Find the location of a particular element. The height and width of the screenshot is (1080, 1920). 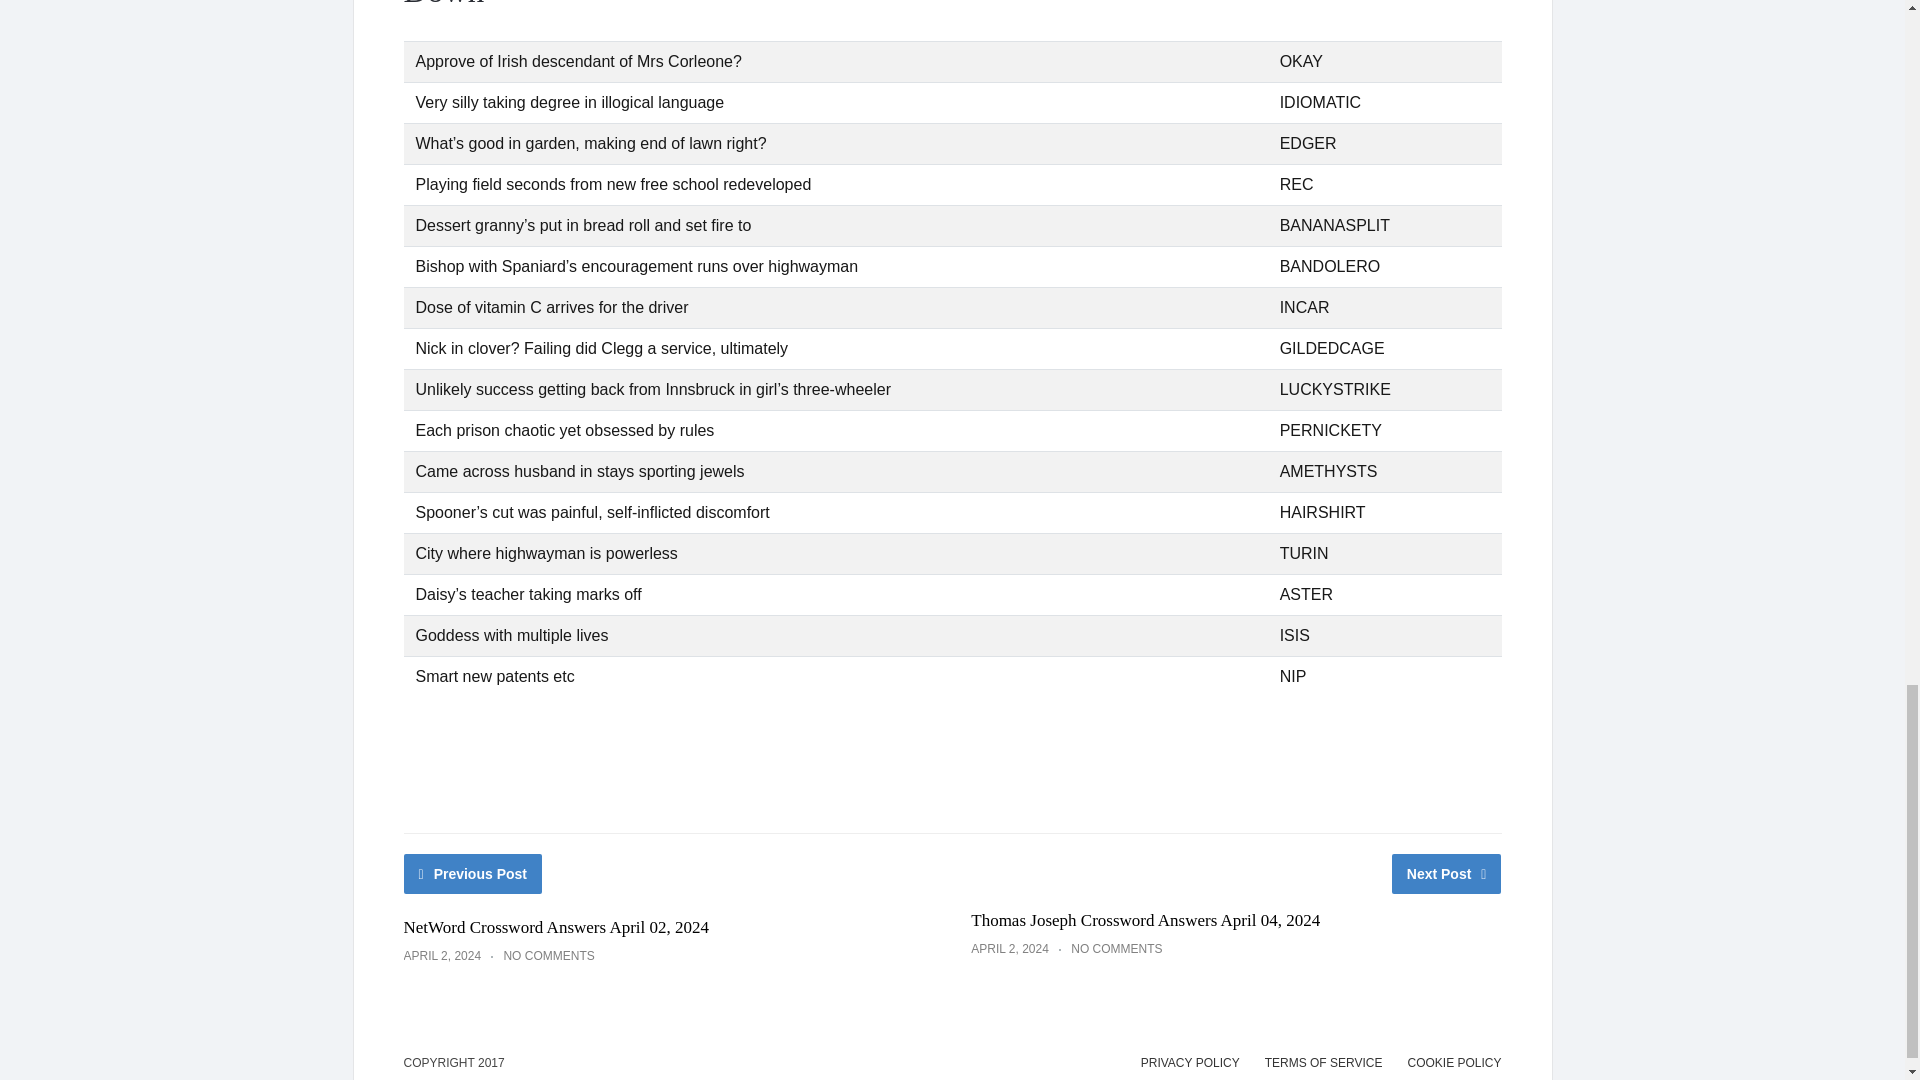

TERMS OF SERVICE is located at coordinates (1324, 1063).